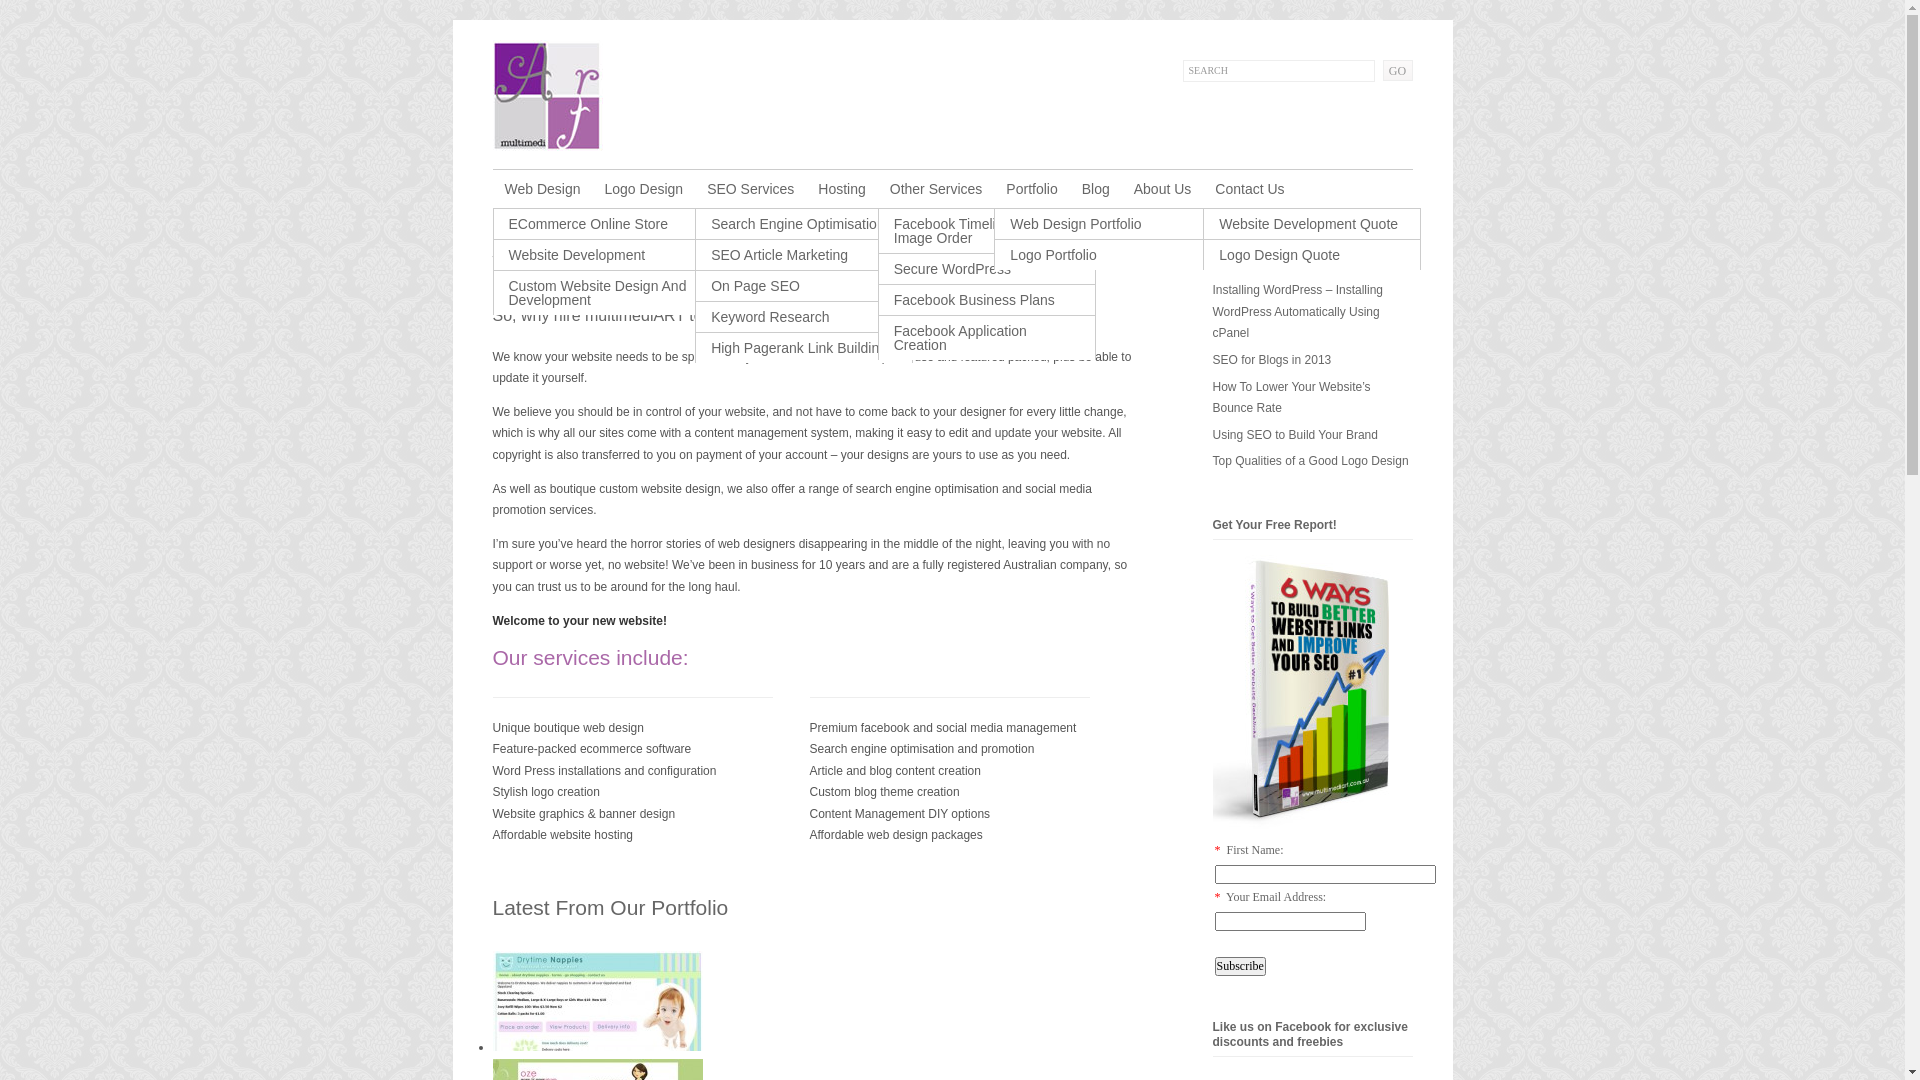 This screenshot has width=1920, height=1080. What do you see at coordinates (1240, 966) in the screenshot?
I see `Subscribe` at bounding box center [1240, 966].